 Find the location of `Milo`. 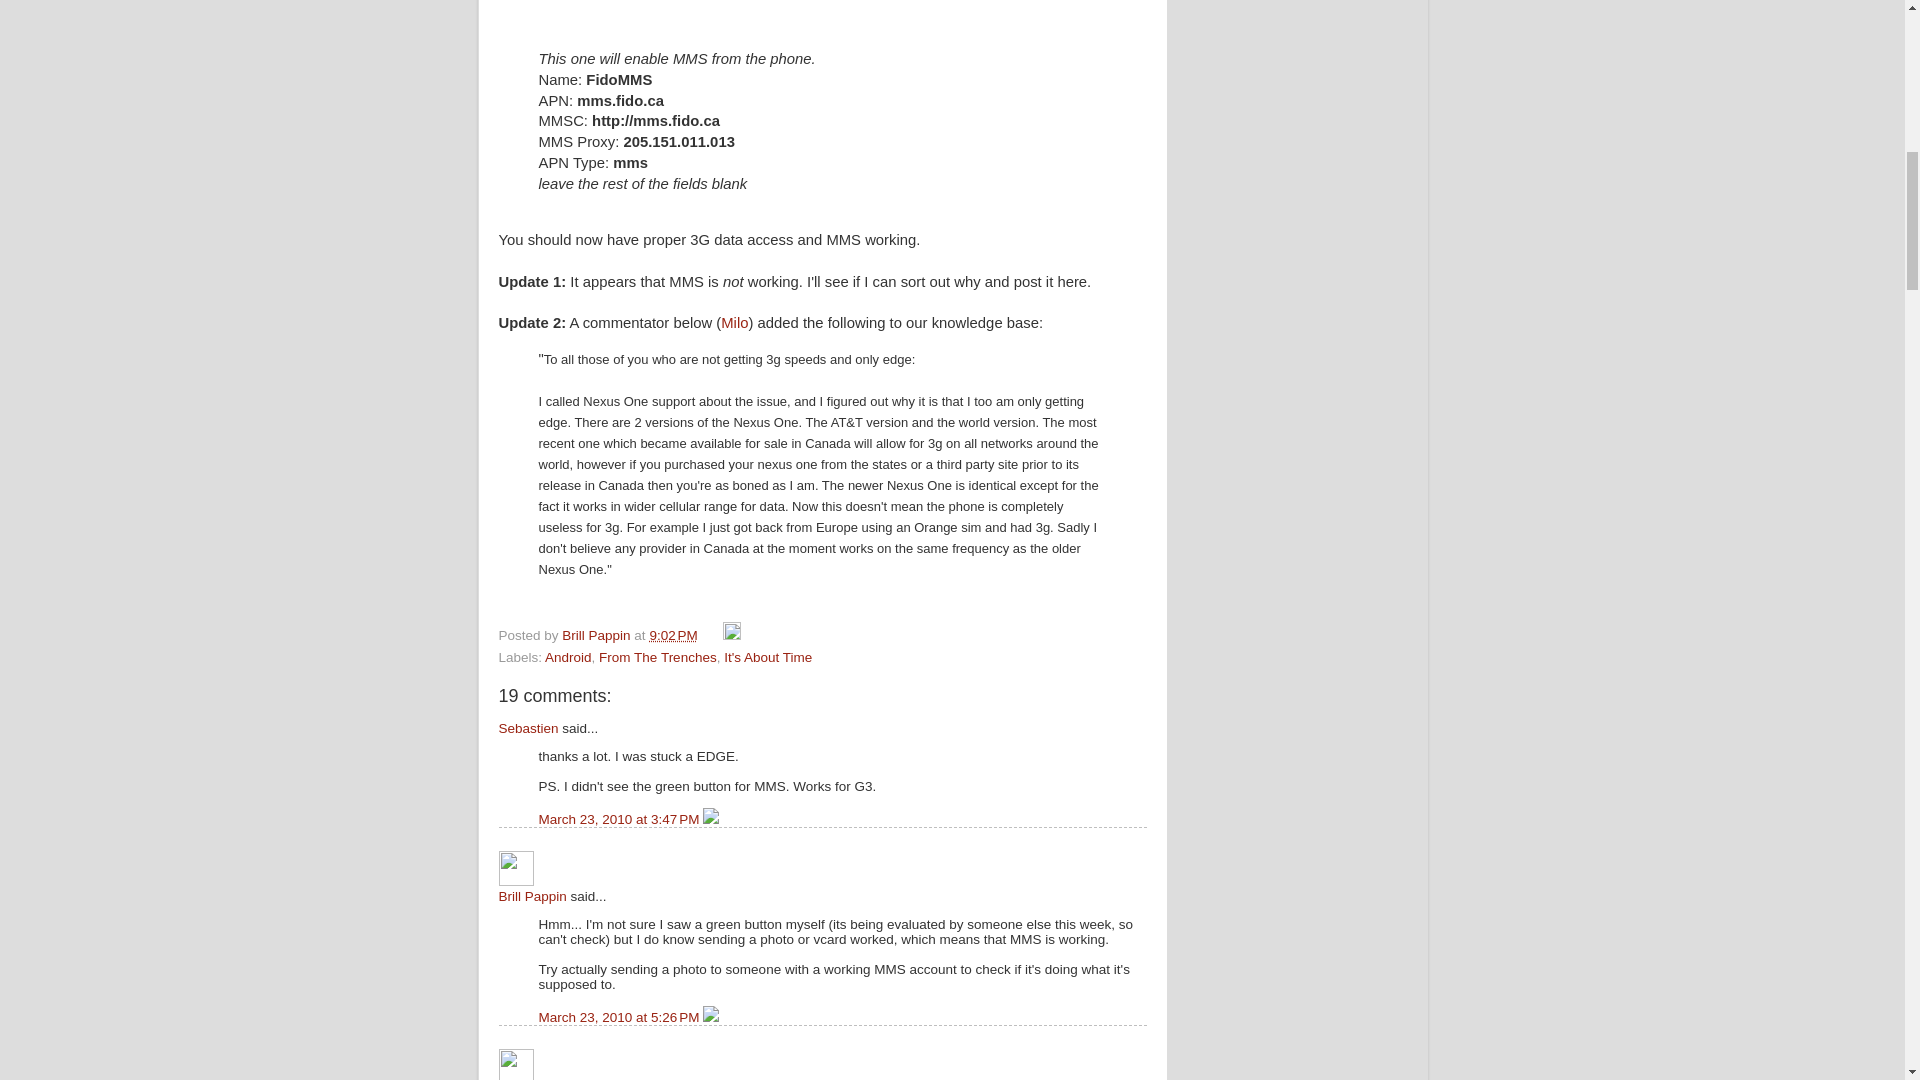

Milo is located at coordinates (734, 322).